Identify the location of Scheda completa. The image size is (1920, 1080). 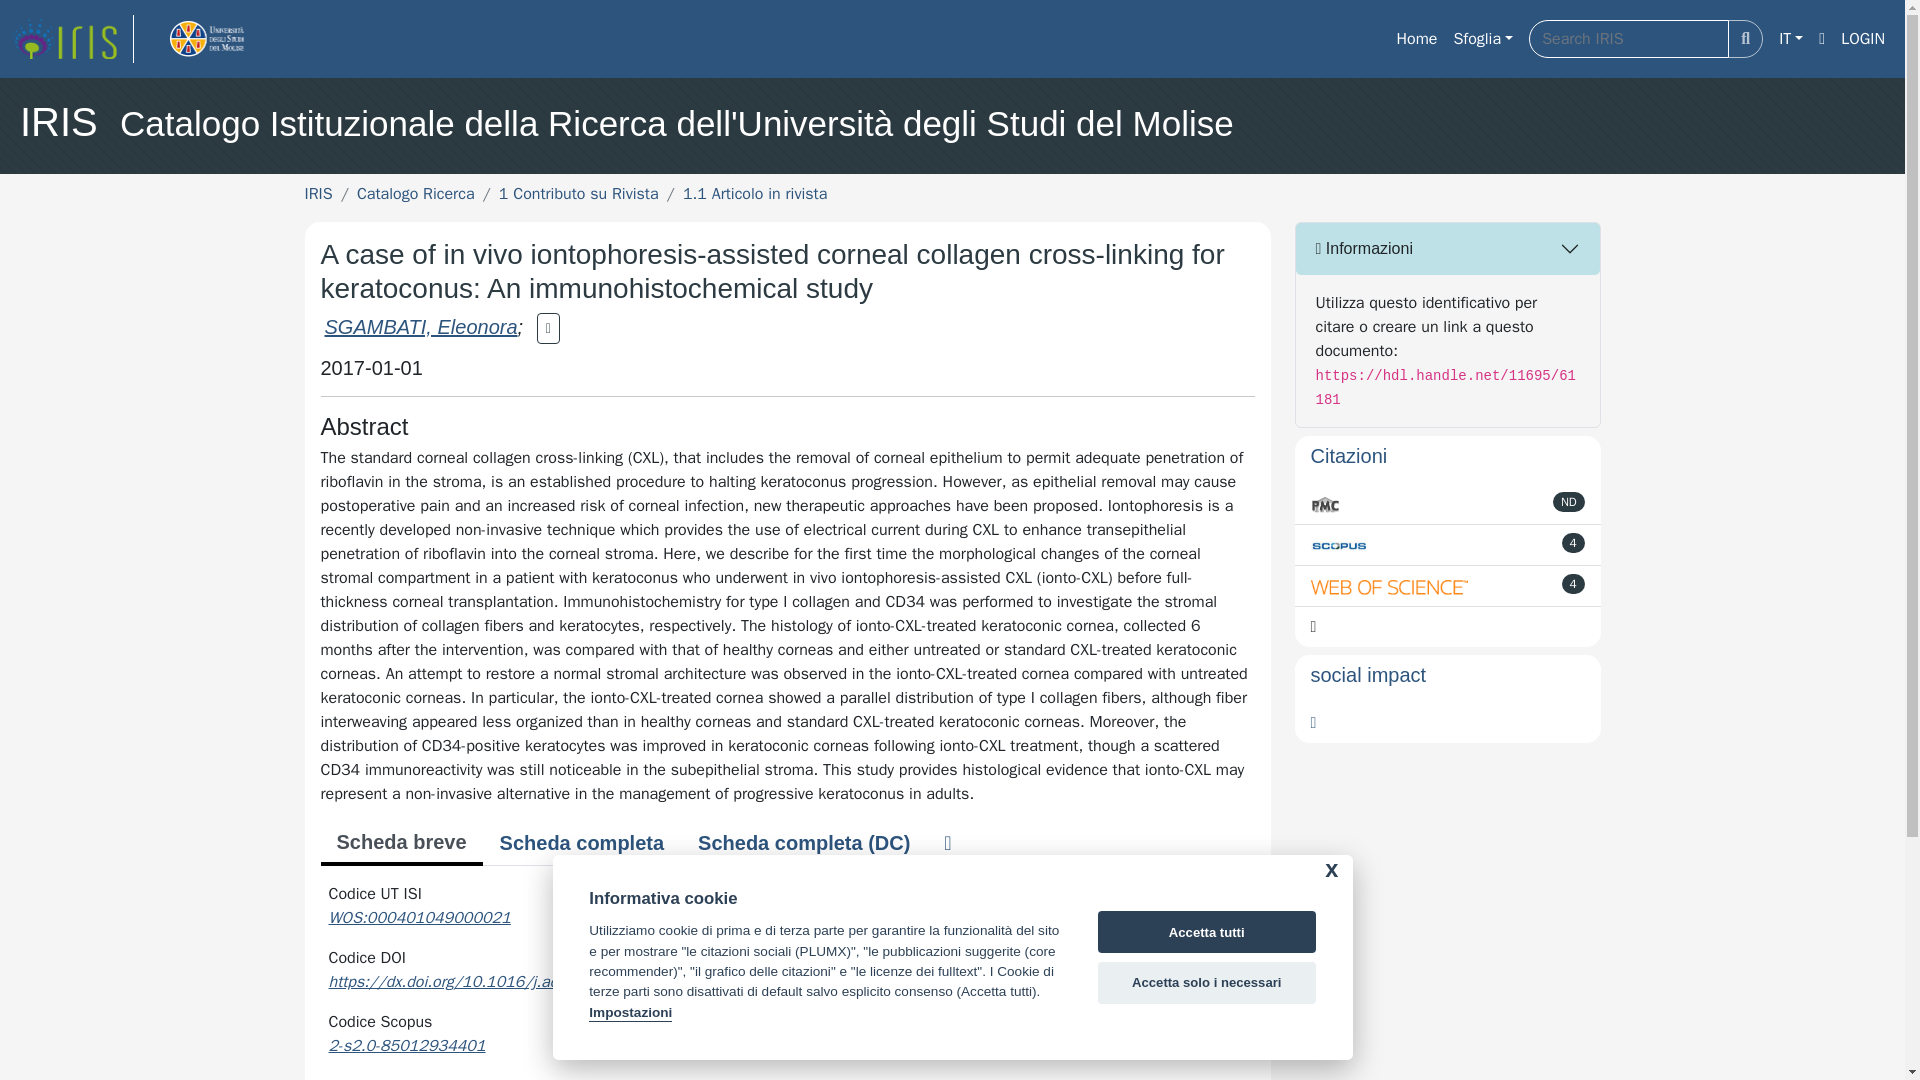
(582, 842).